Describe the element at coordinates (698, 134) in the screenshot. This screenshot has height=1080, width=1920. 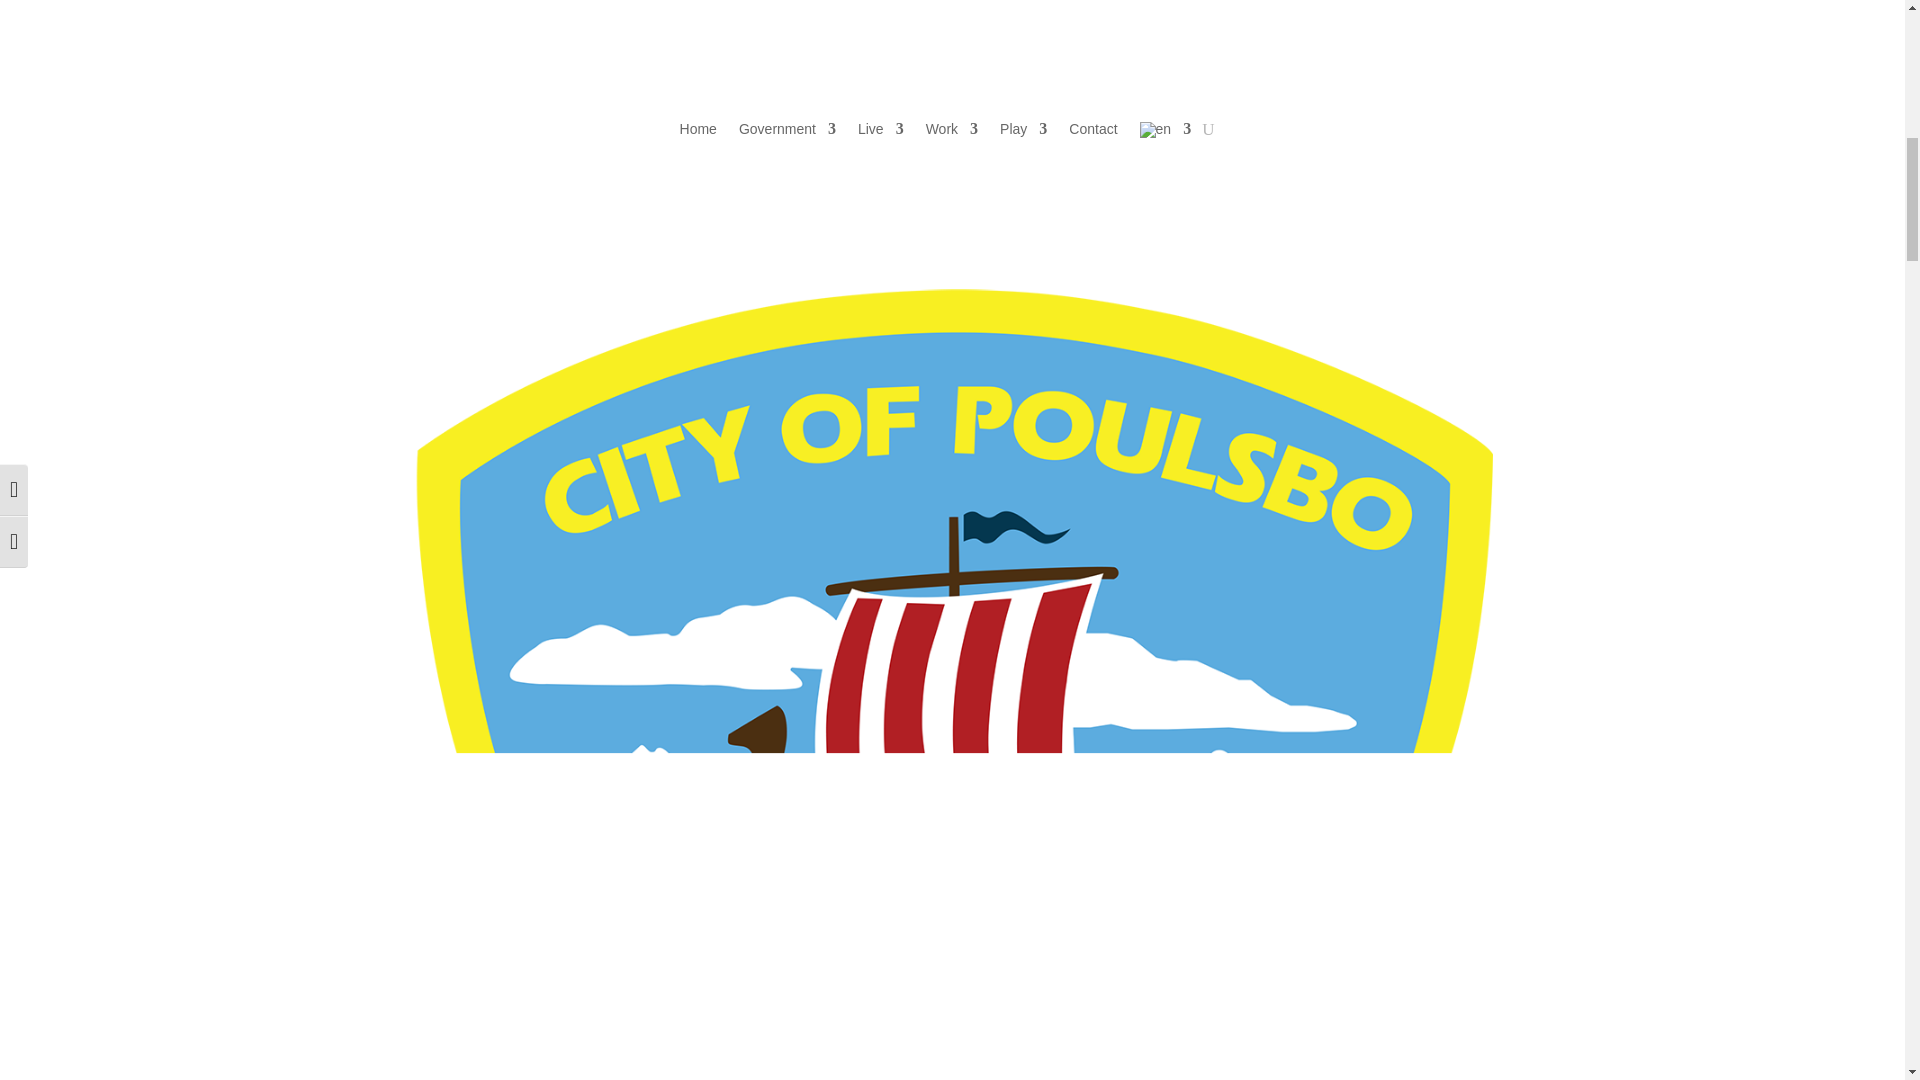
I see `Home` at that location.